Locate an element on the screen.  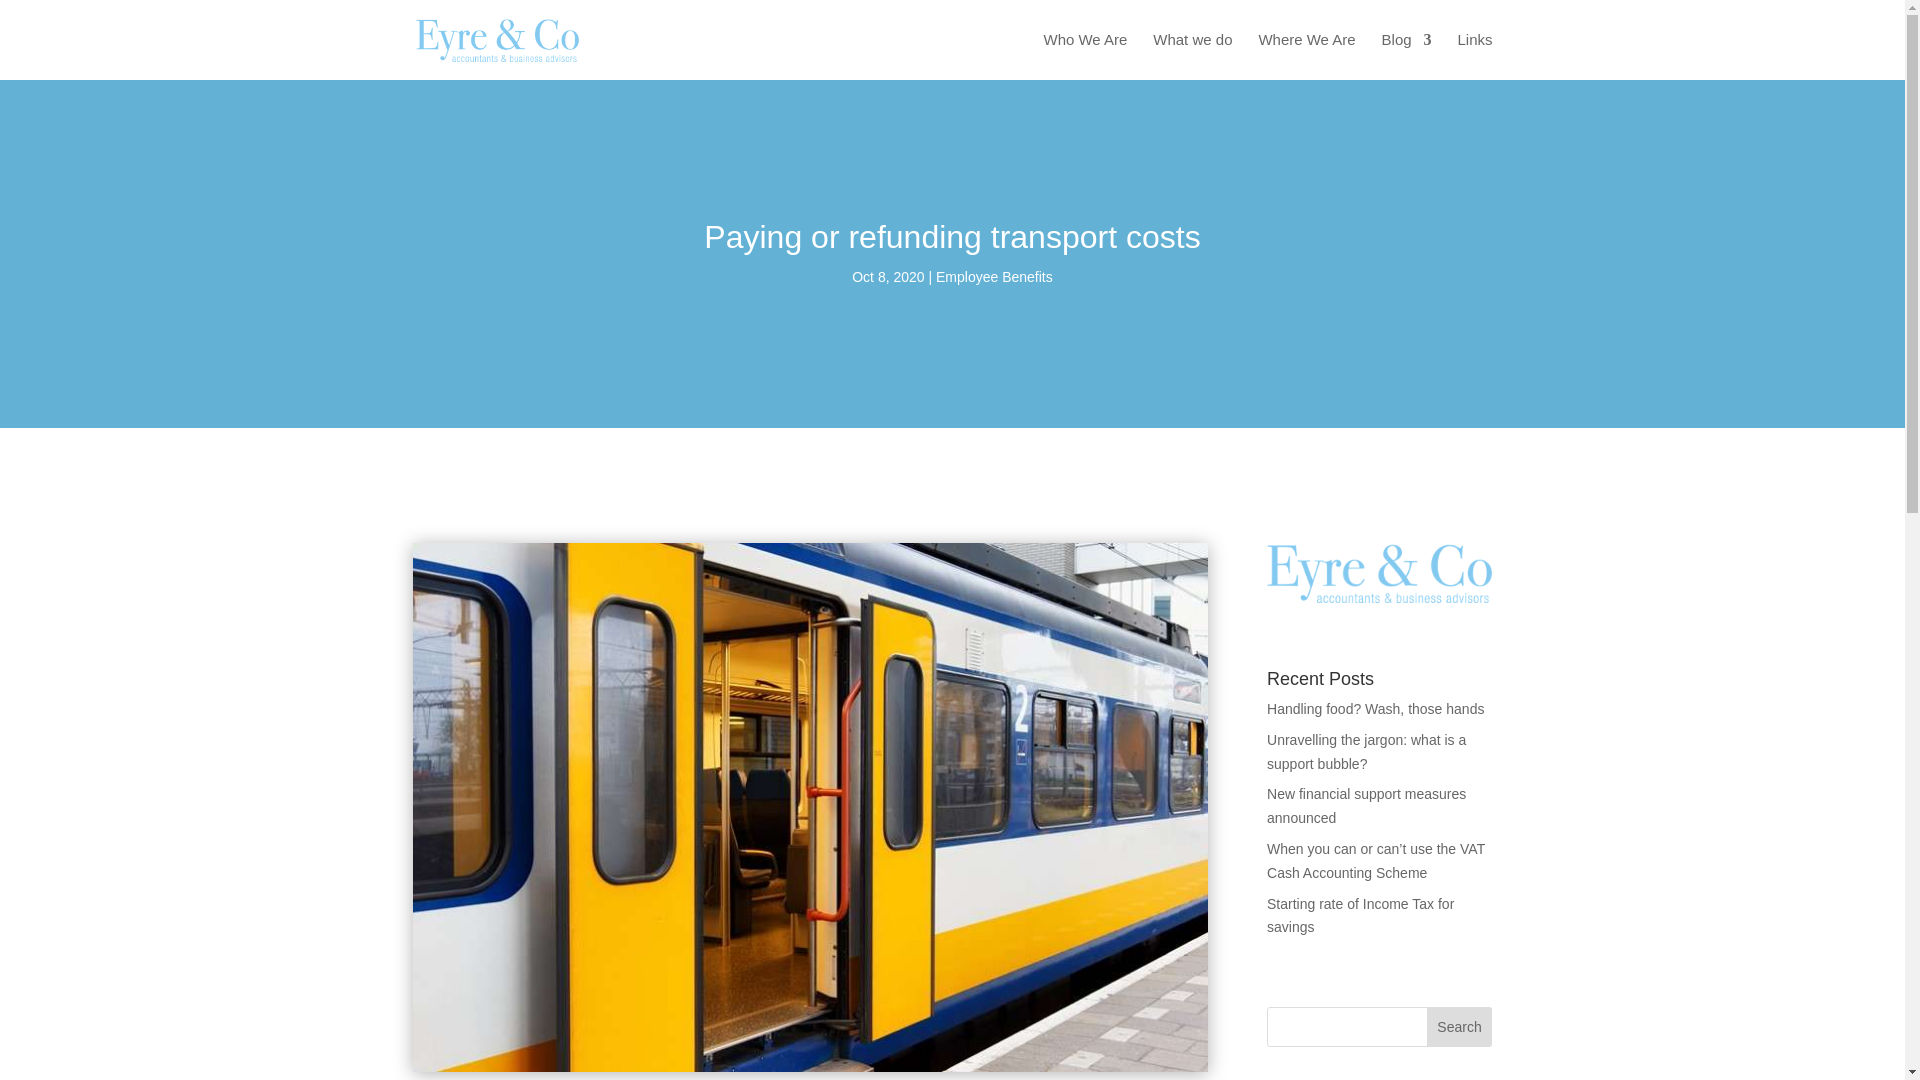
Who We Are is located at coordinates (1084, 56).